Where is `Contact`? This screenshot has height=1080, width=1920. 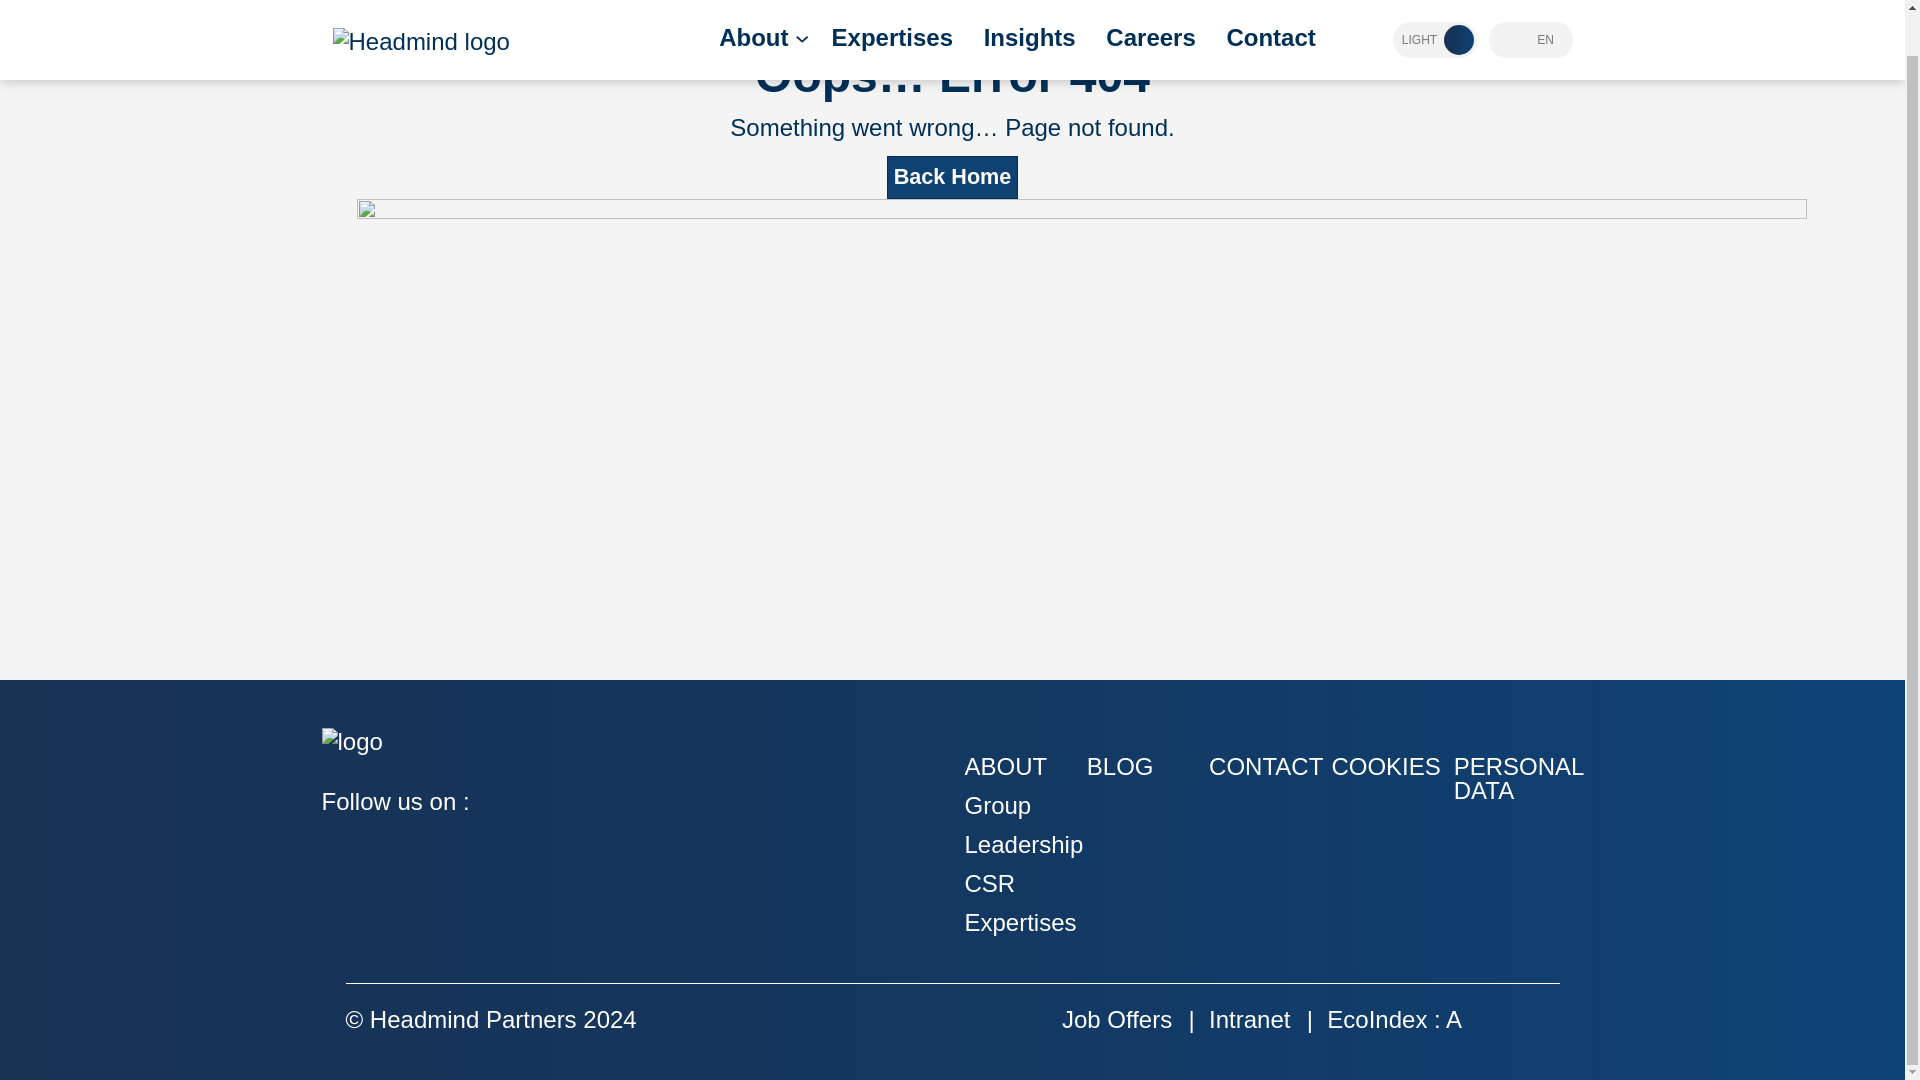 Contact is located at coordinates (1270, 6).